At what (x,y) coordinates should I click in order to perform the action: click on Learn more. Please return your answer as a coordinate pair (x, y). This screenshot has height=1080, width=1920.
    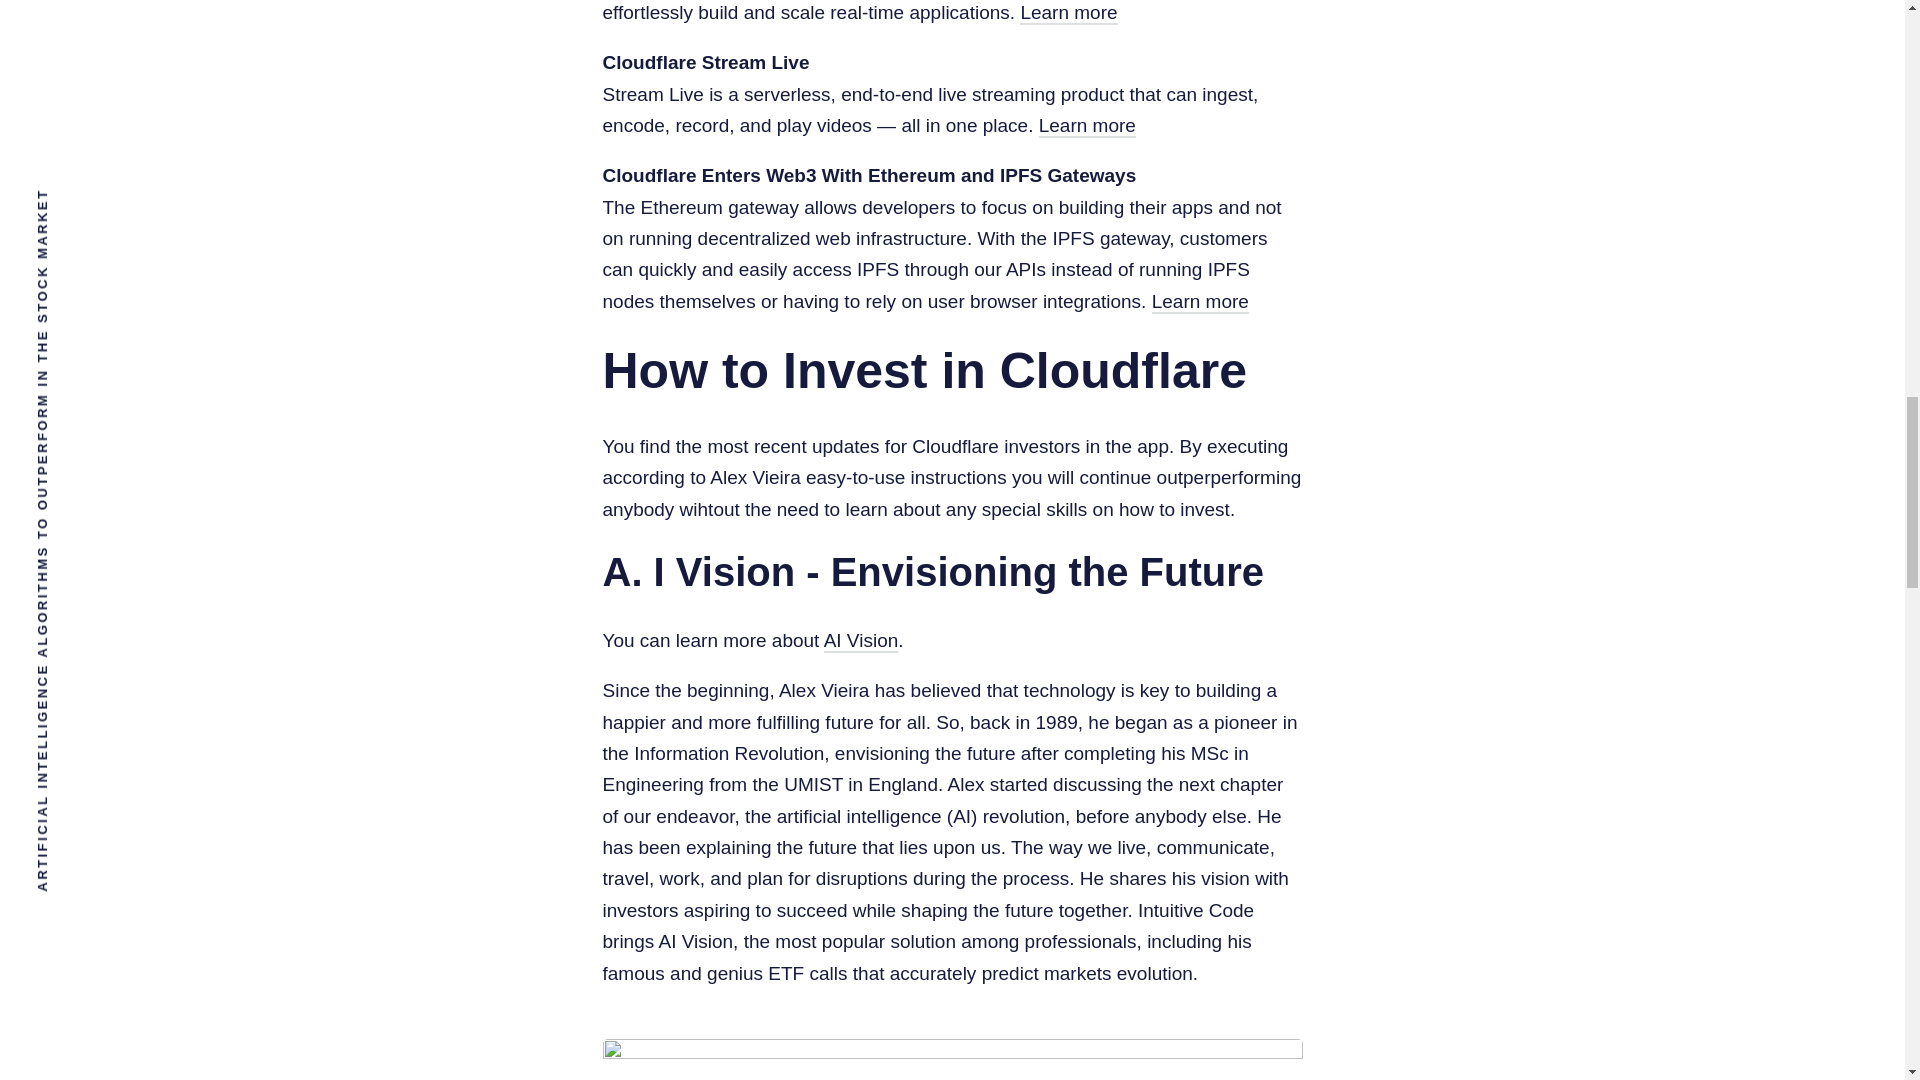
    Looking at the image, I should click on (1068, 13).